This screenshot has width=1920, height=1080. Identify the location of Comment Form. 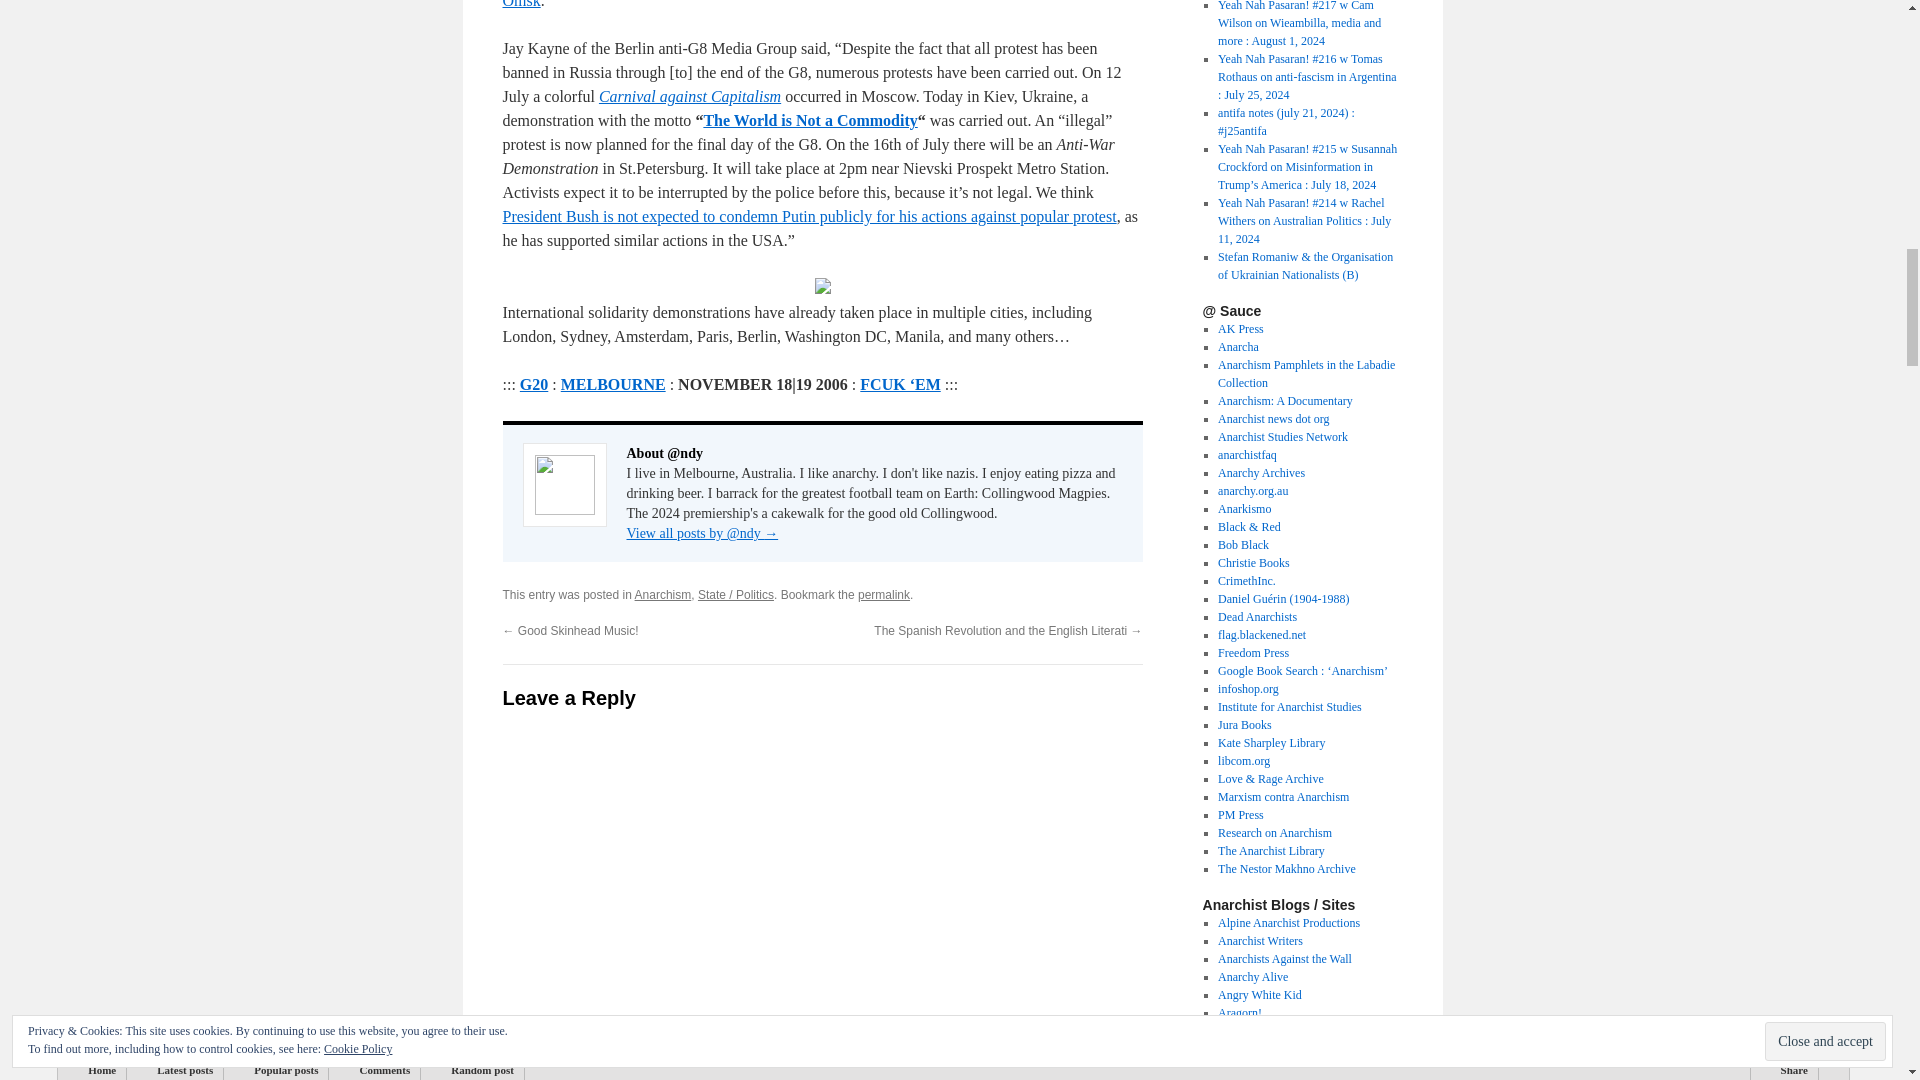
(822, 906).